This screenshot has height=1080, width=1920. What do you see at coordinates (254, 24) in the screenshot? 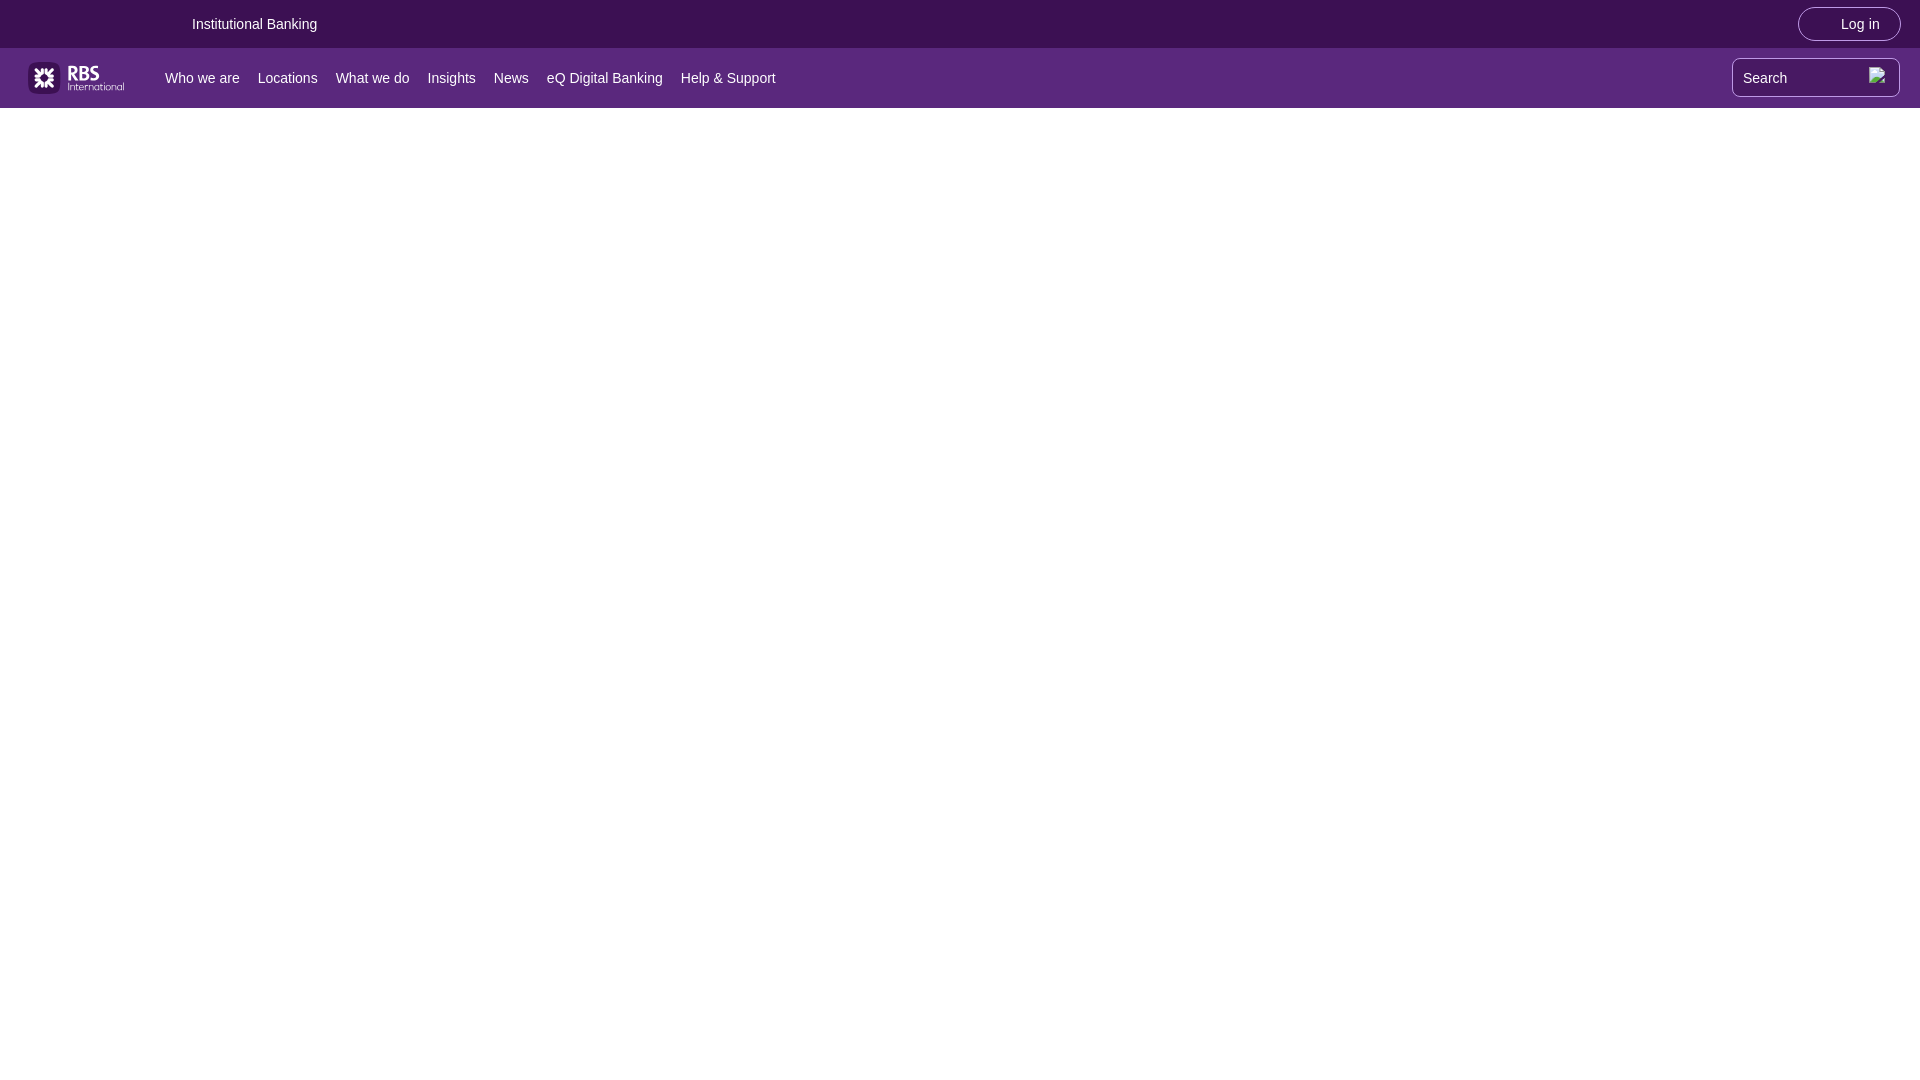
I see `Institutional Banking` at bounding box center [254, 24].